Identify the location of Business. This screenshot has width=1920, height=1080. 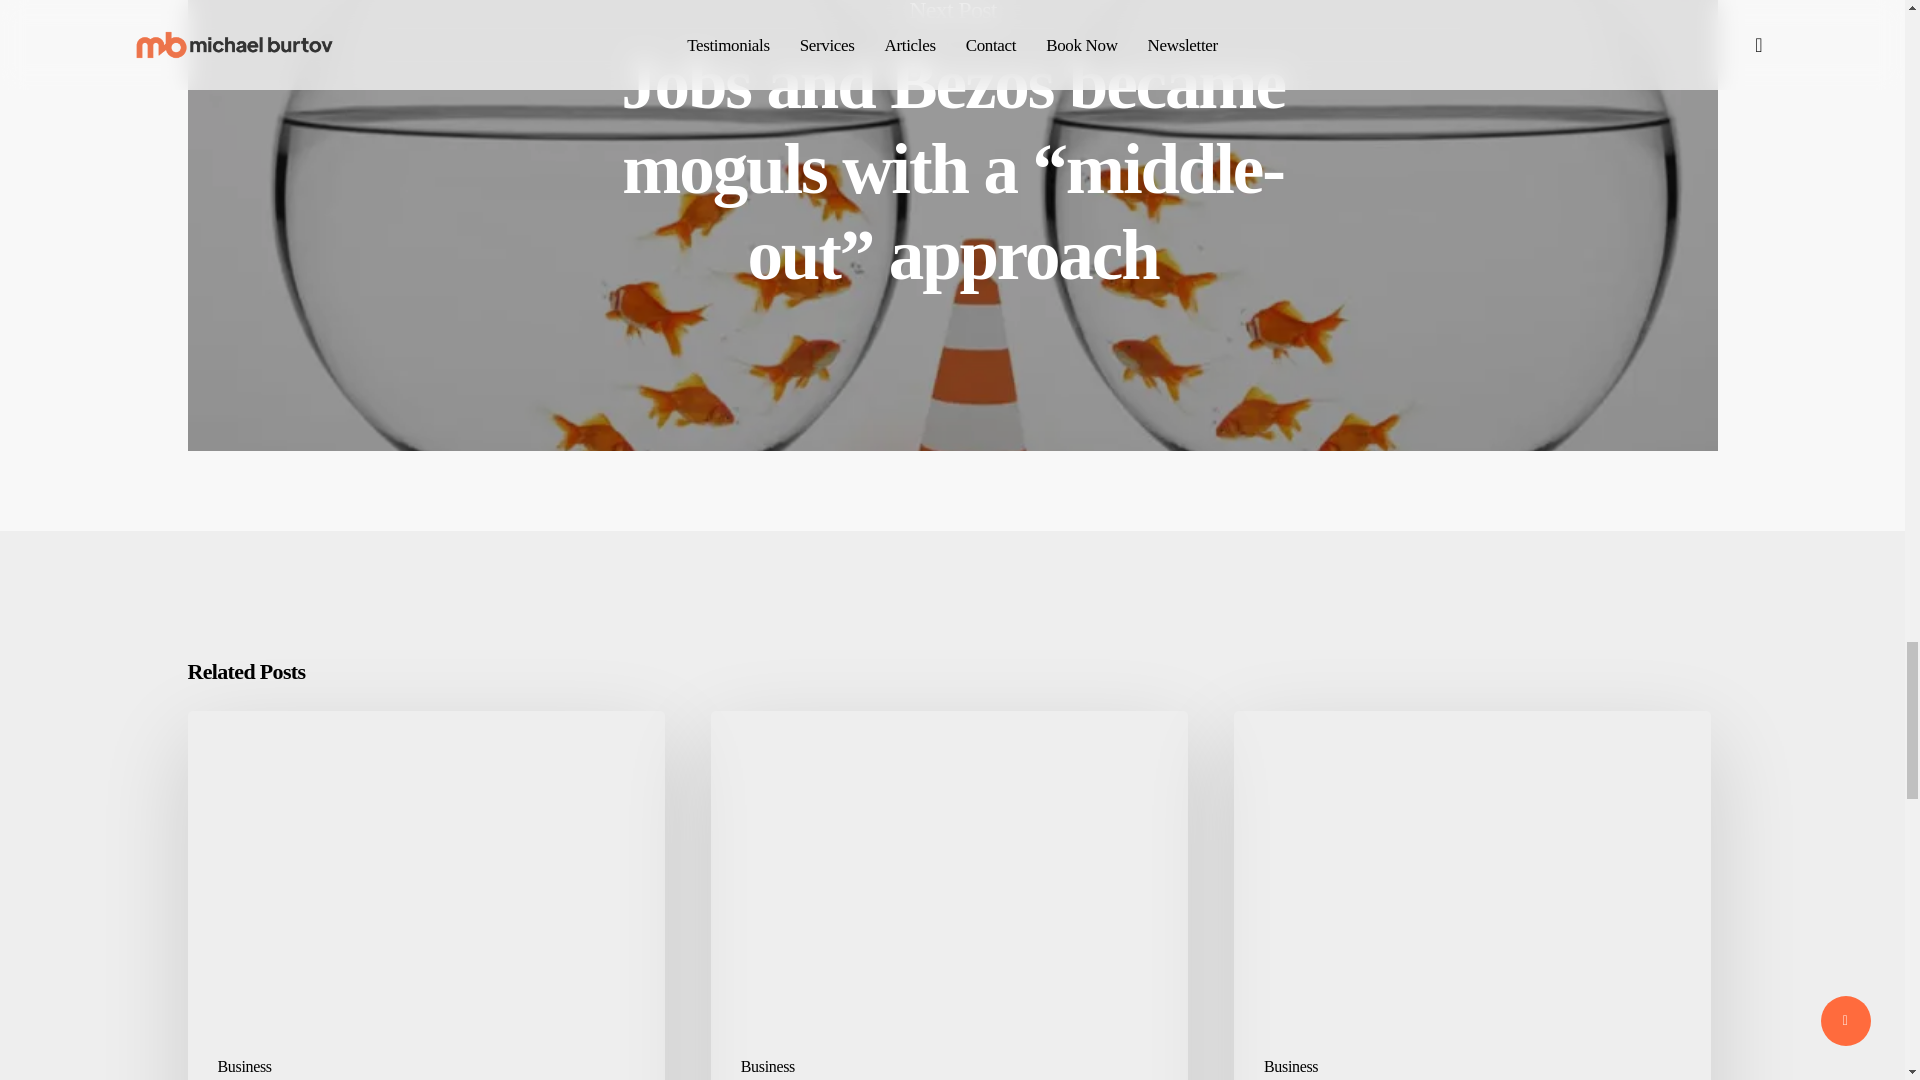
(1290, 1066).